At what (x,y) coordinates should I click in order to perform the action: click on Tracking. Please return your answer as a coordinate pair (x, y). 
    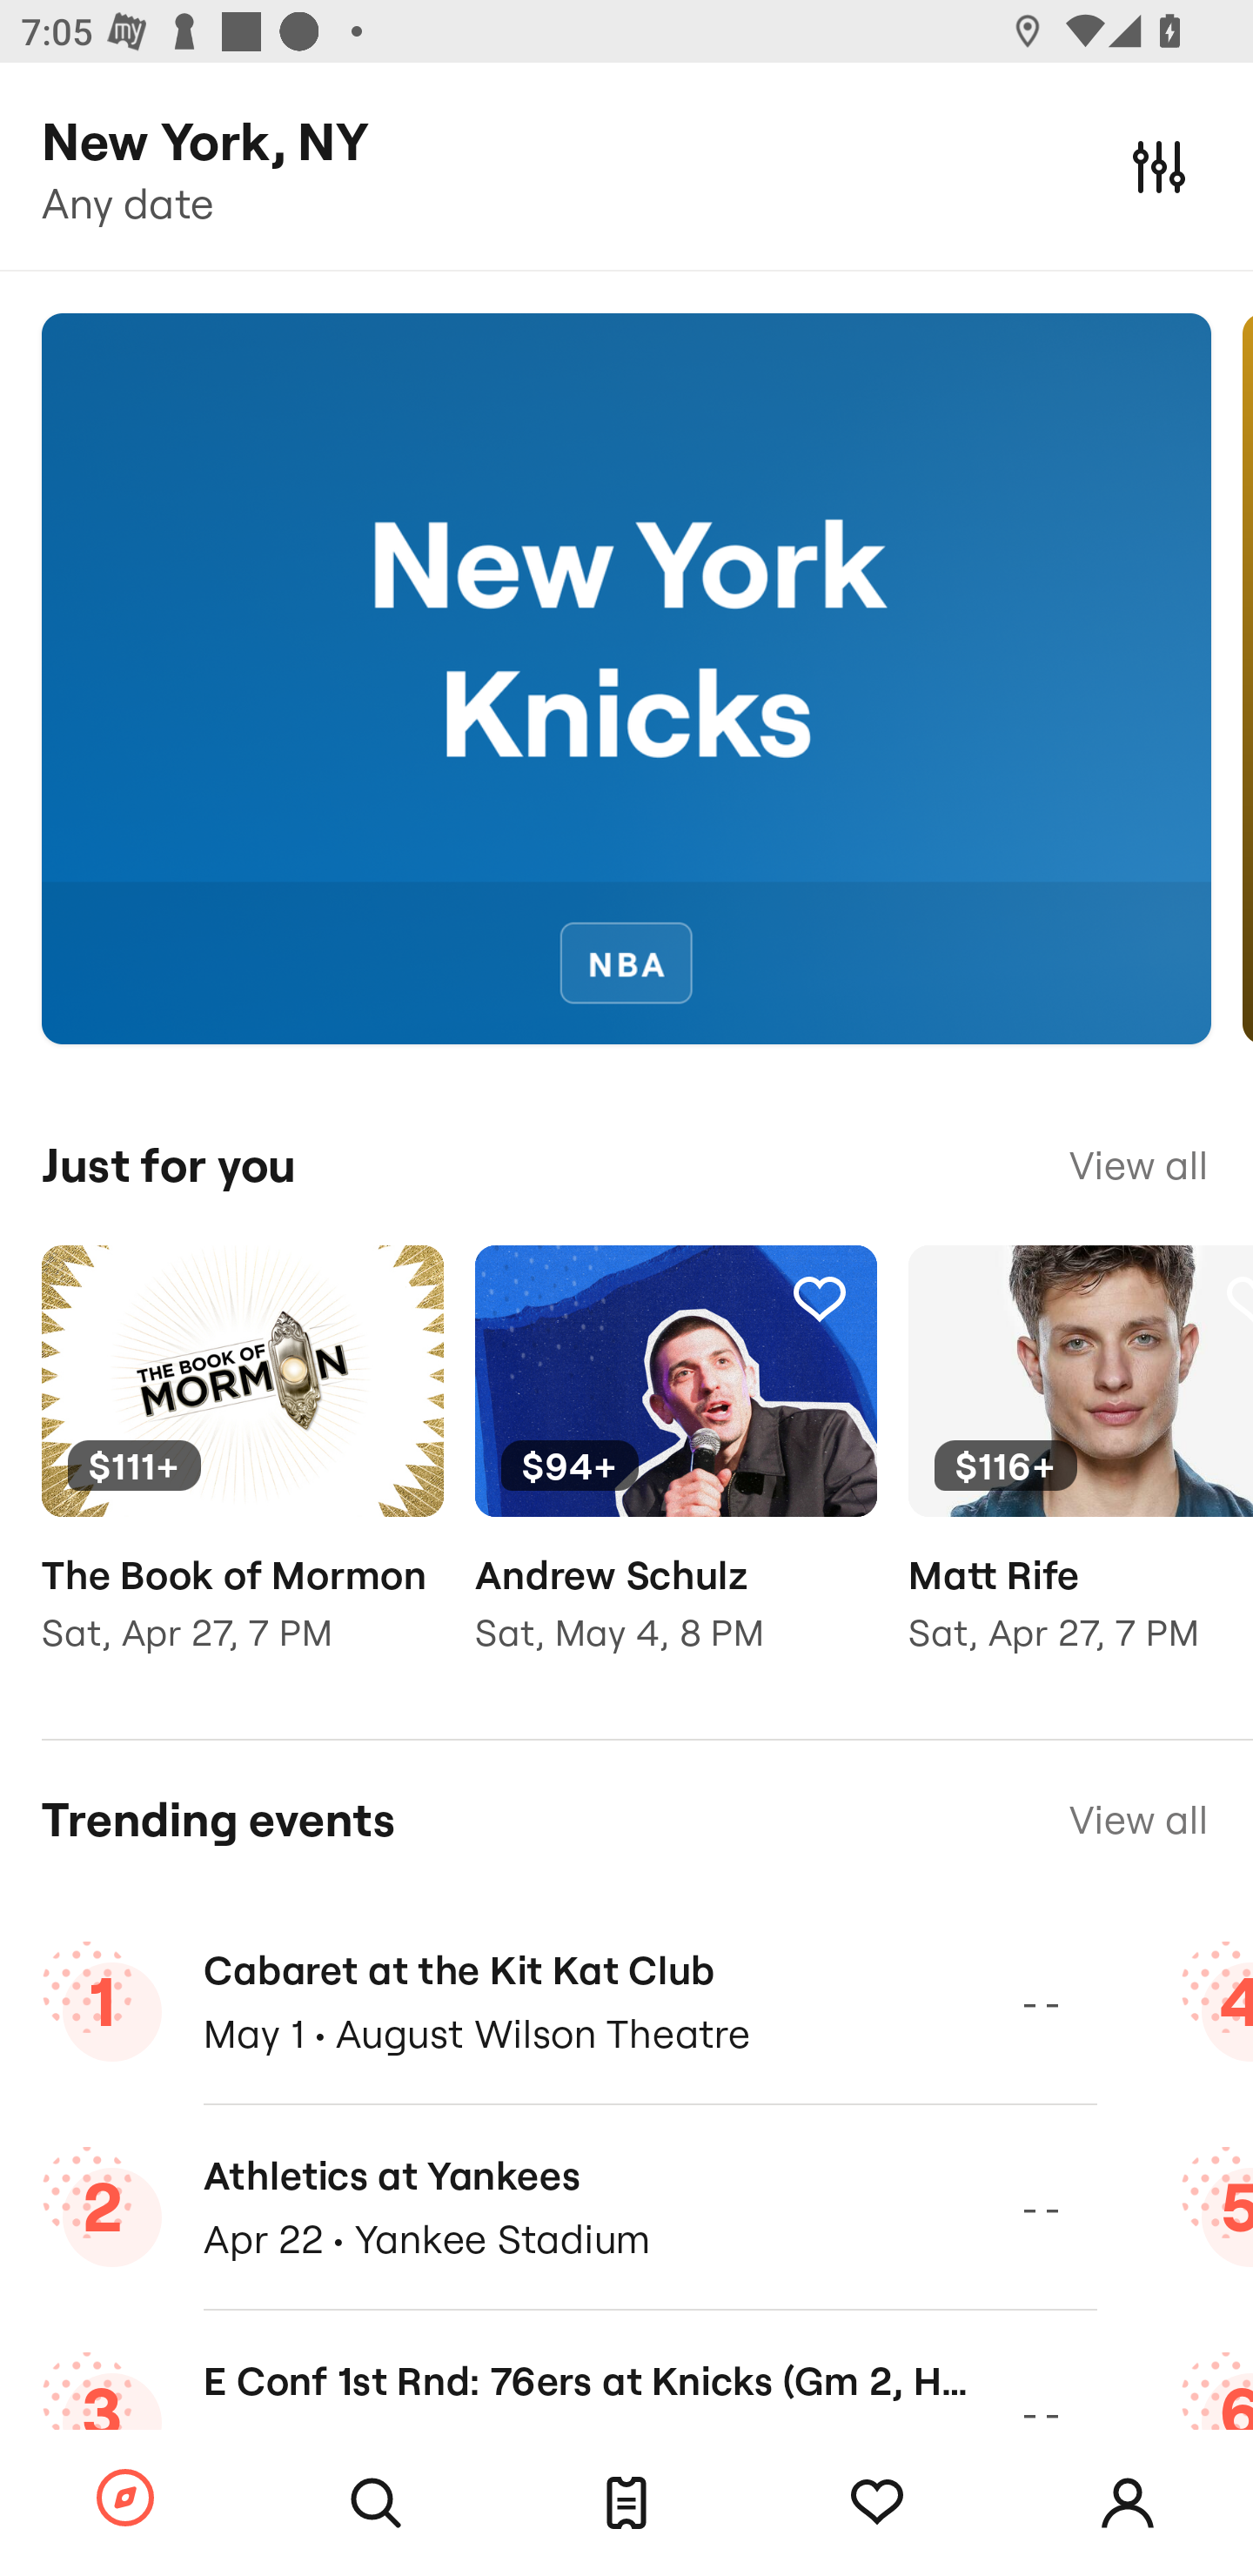
    Looking at the image, I should click on (385, 1298).